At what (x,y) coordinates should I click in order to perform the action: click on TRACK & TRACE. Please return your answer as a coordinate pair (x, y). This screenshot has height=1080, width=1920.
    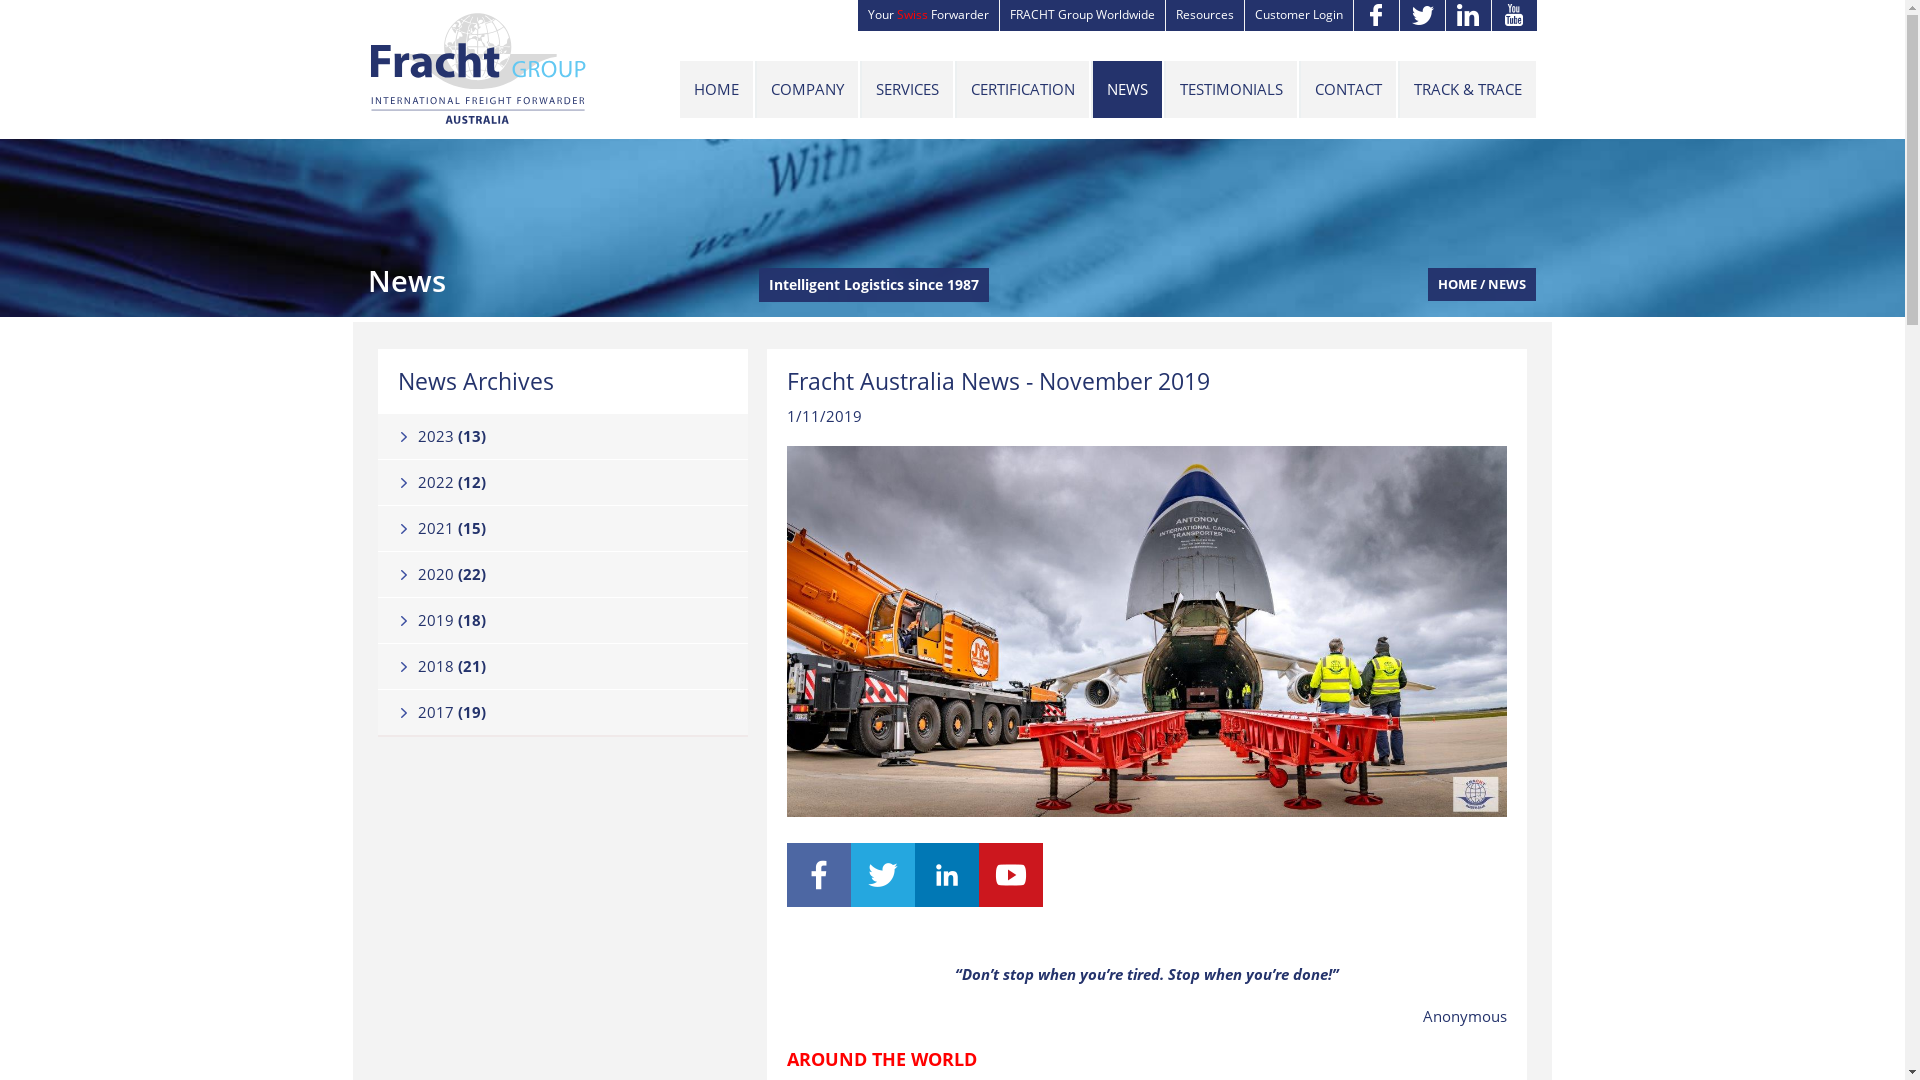
    Looking at the image, I should click on (1467, 90).